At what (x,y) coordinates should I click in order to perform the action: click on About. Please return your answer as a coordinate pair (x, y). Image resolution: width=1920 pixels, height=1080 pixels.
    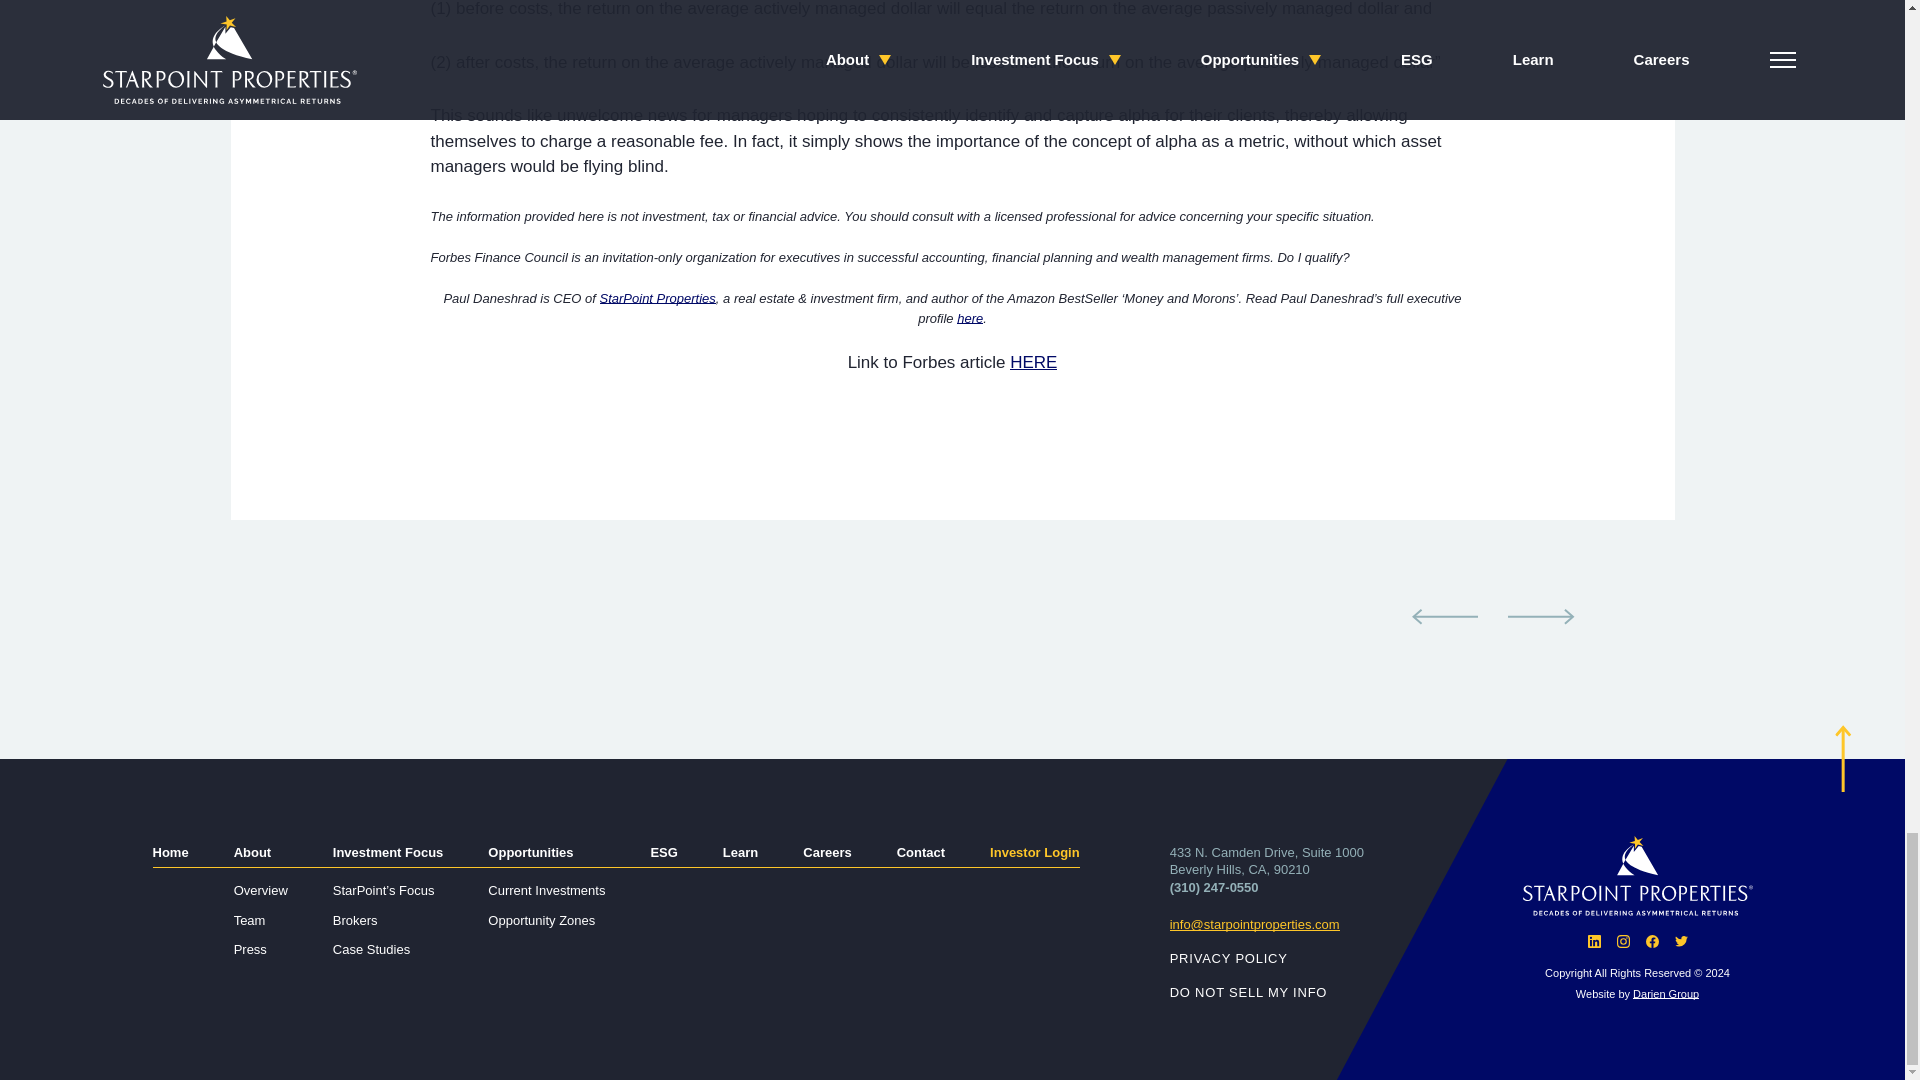
    Looking at the image, I should click on (253, 852).